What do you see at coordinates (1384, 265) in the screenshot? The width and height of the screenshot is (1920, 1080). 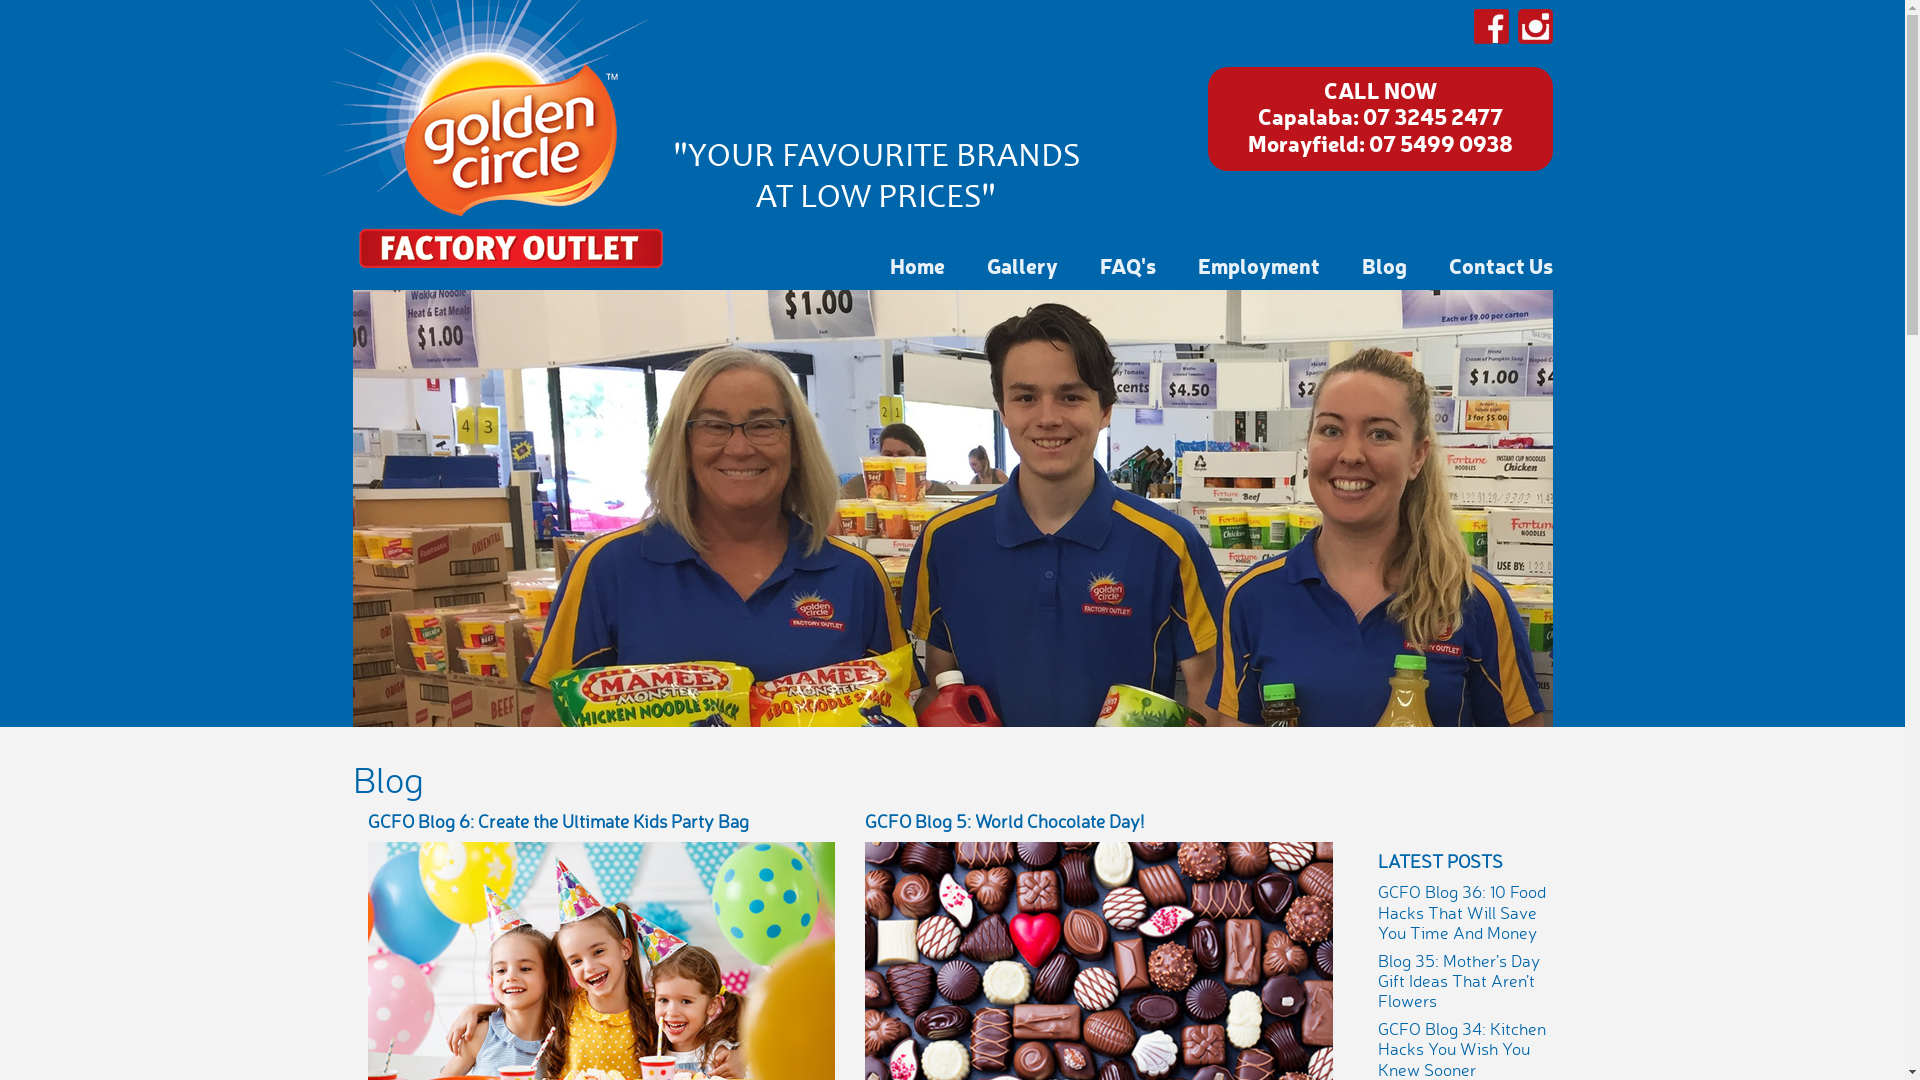 I see `Blog` at bounding box center [1384, 265].